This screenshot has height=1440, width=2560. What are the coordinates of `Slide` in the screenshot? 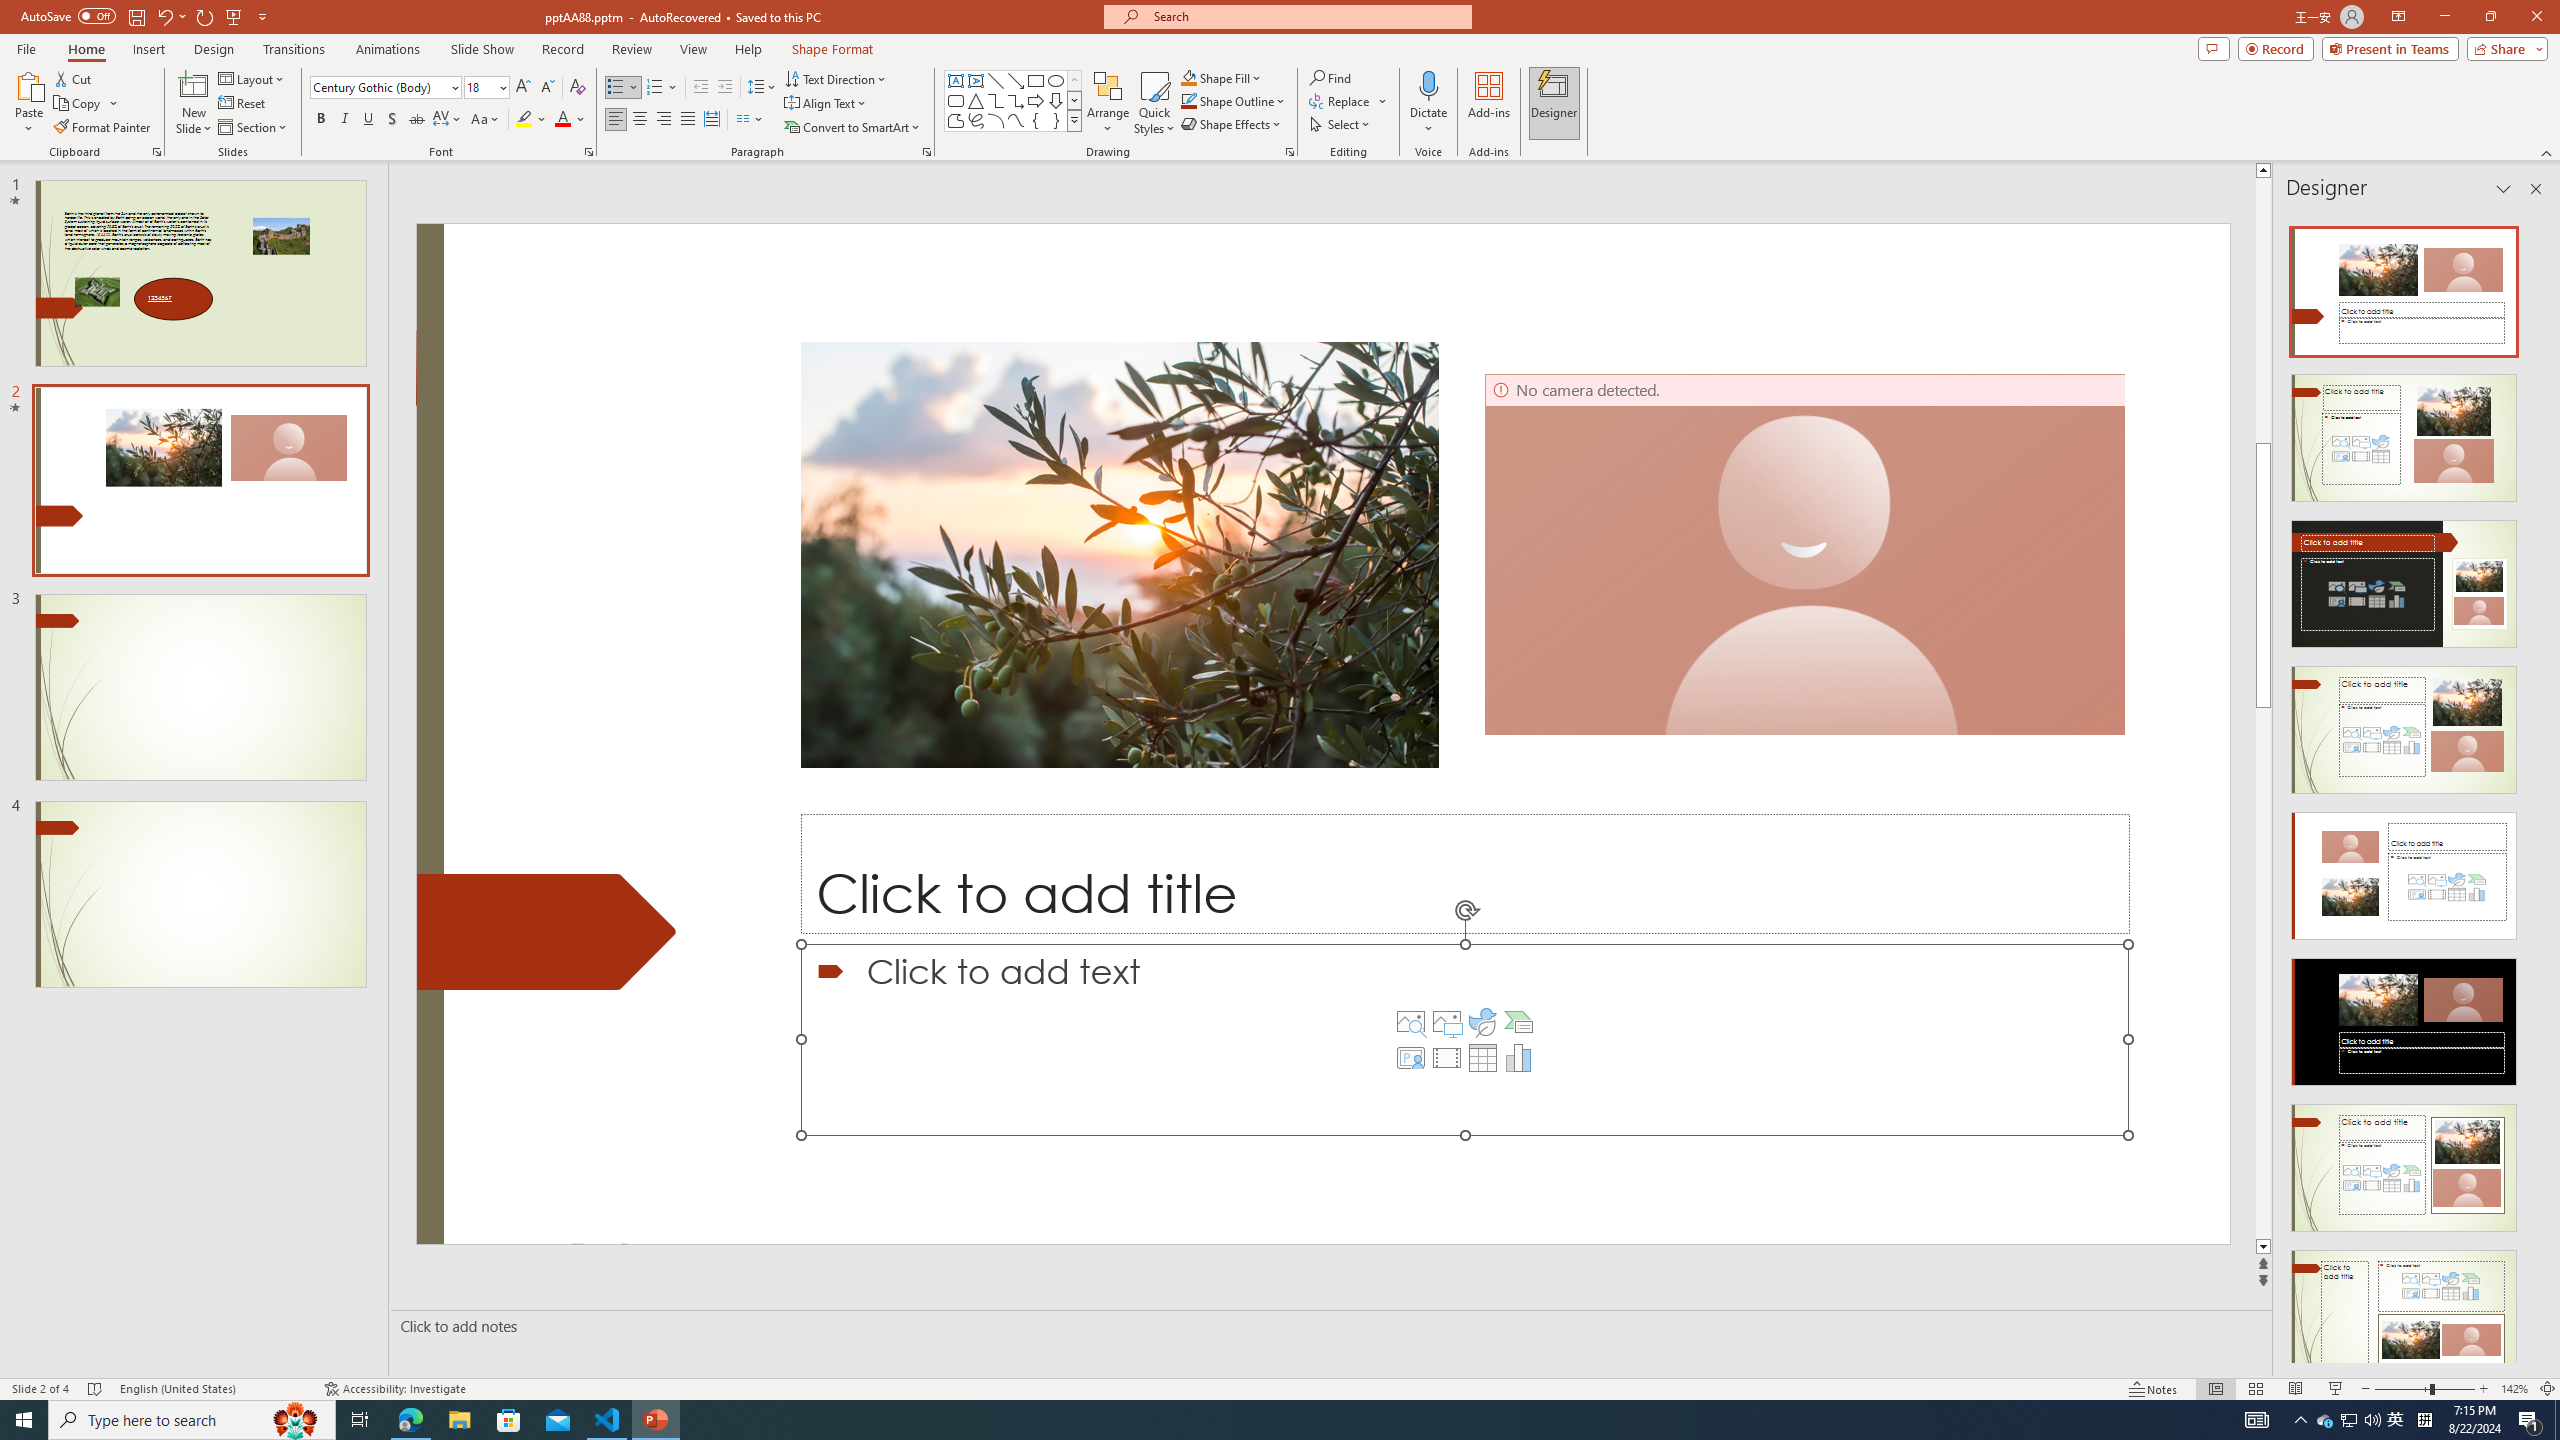 It's located at (200, 894).